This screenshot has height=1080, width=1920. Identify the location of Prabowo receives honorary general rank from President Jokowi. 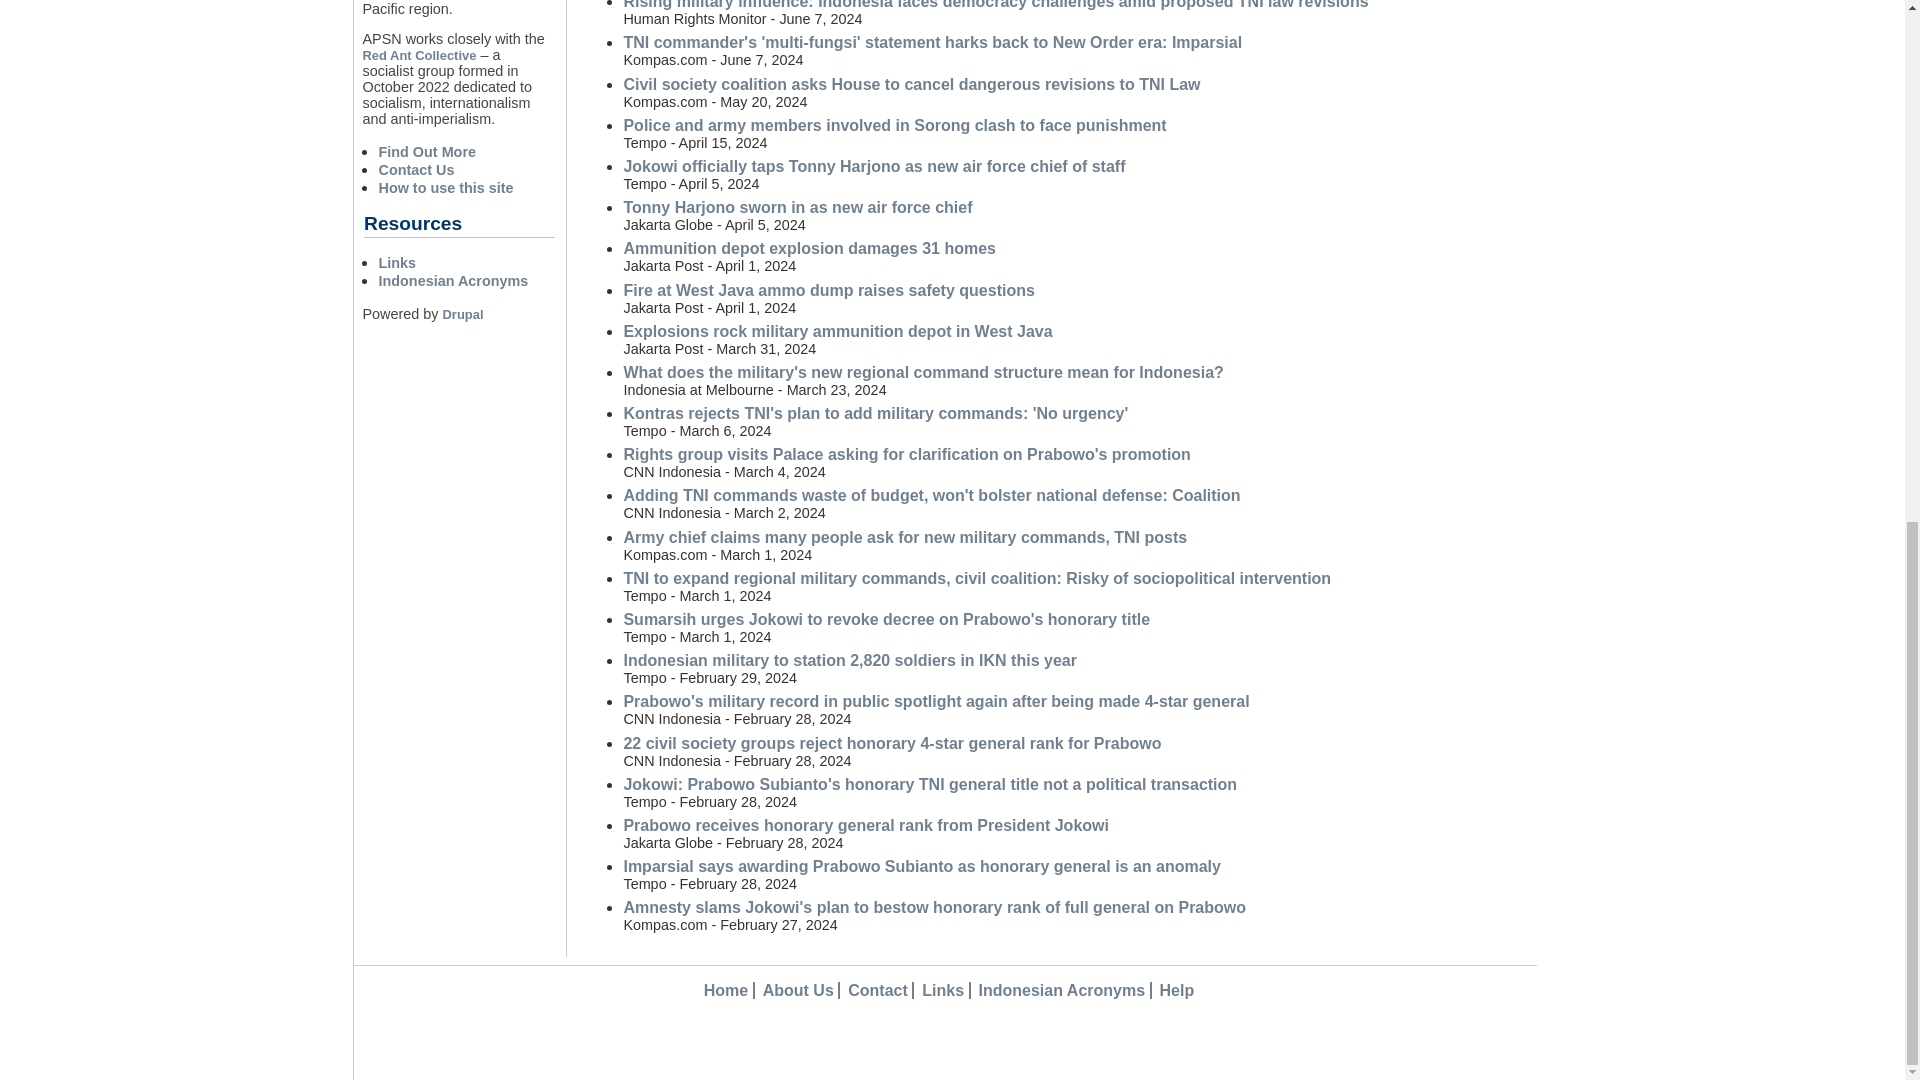
(866, 824).